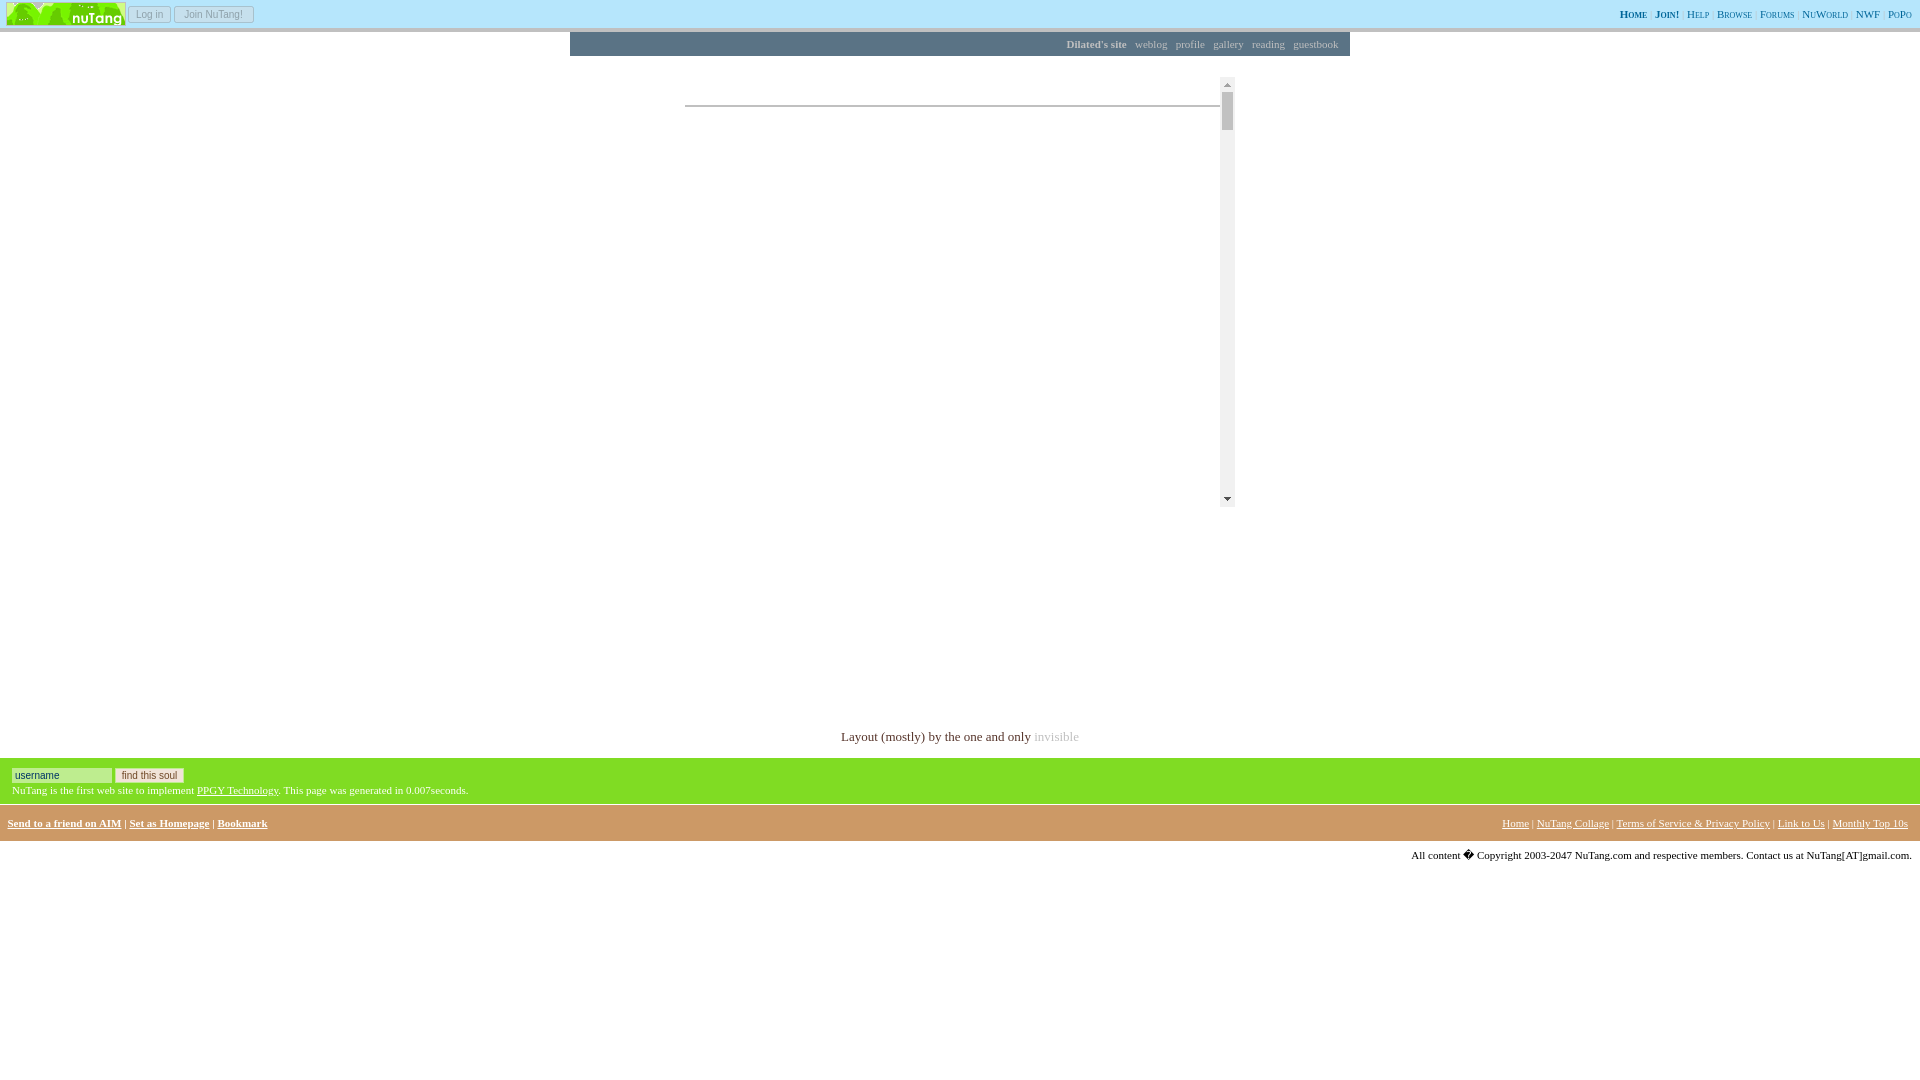 The height and width of the screenshot is (1080, 1920). I want to click on username, so click(61, 775).